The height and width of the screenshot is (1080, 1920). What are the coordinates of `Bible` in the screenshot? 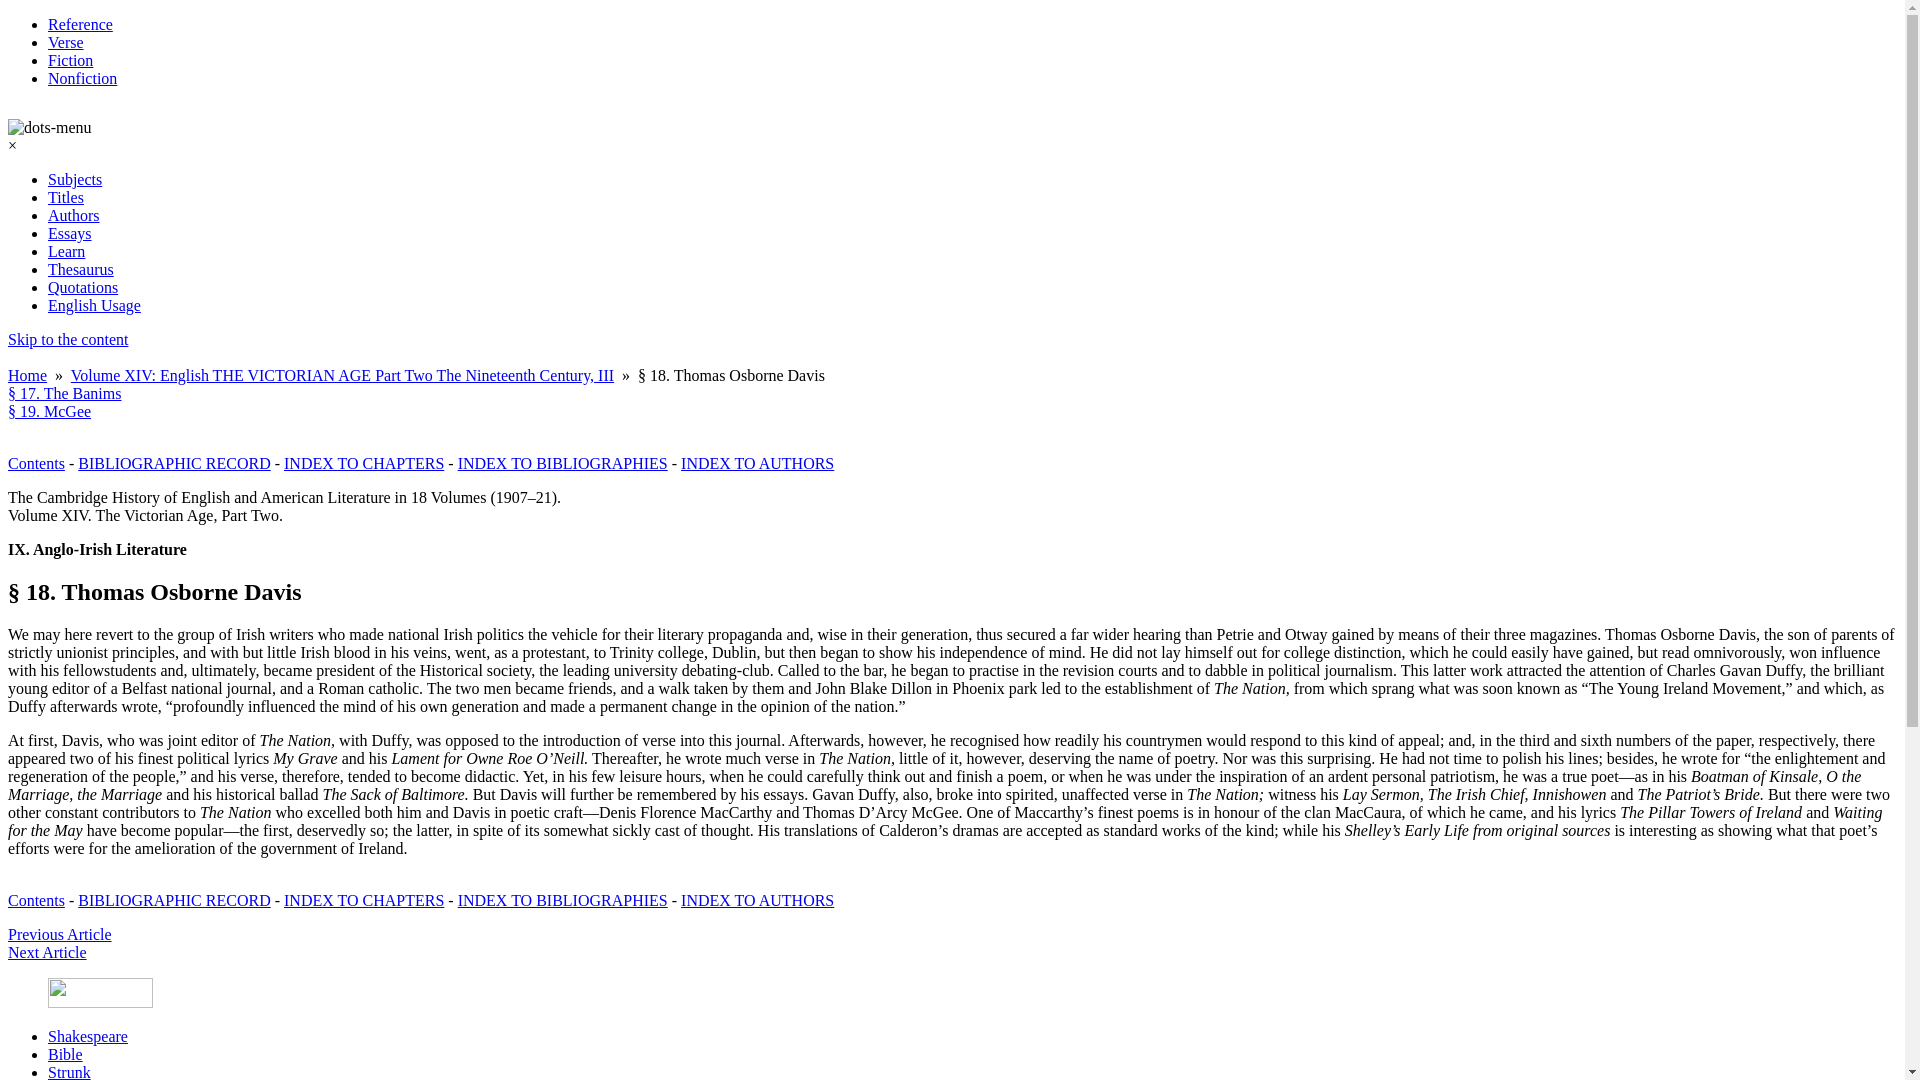 It's located at (65, 1054).